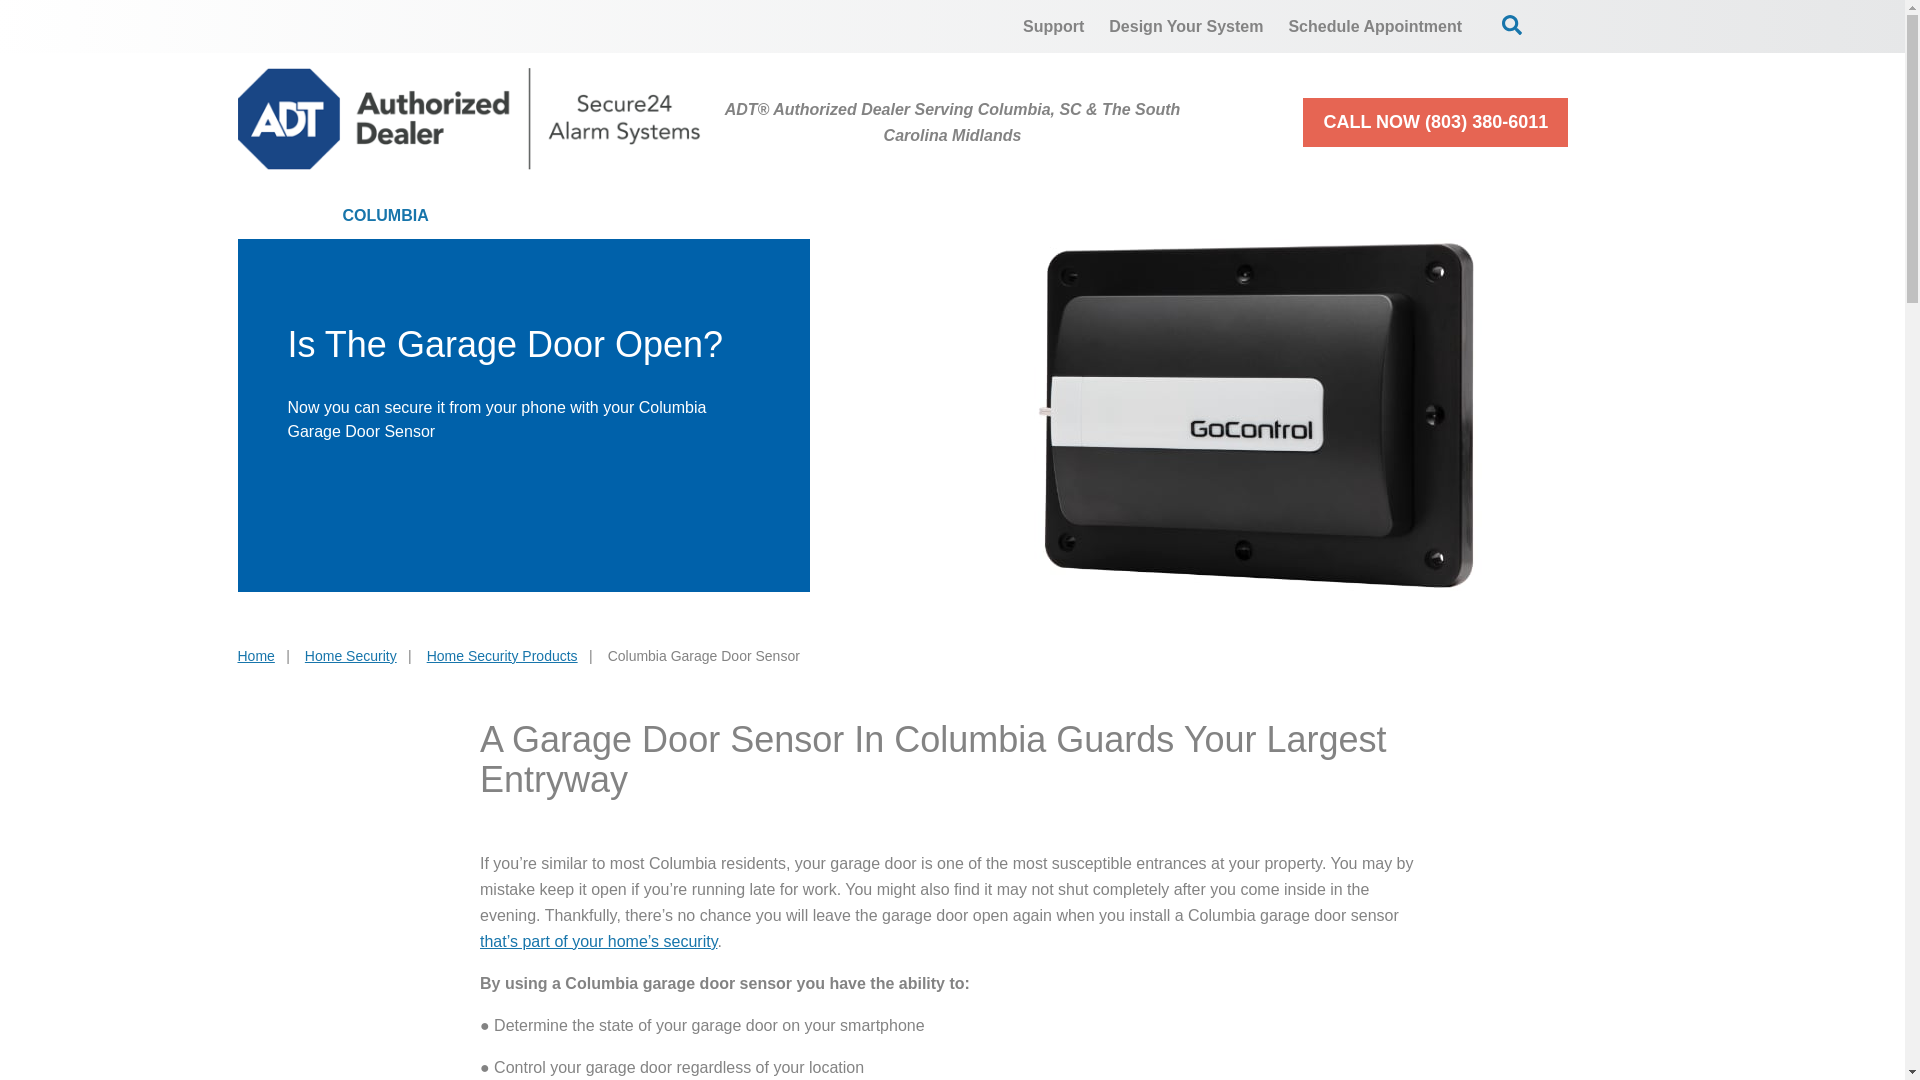  I want to click on Expand Menu, so click(1542, 216).